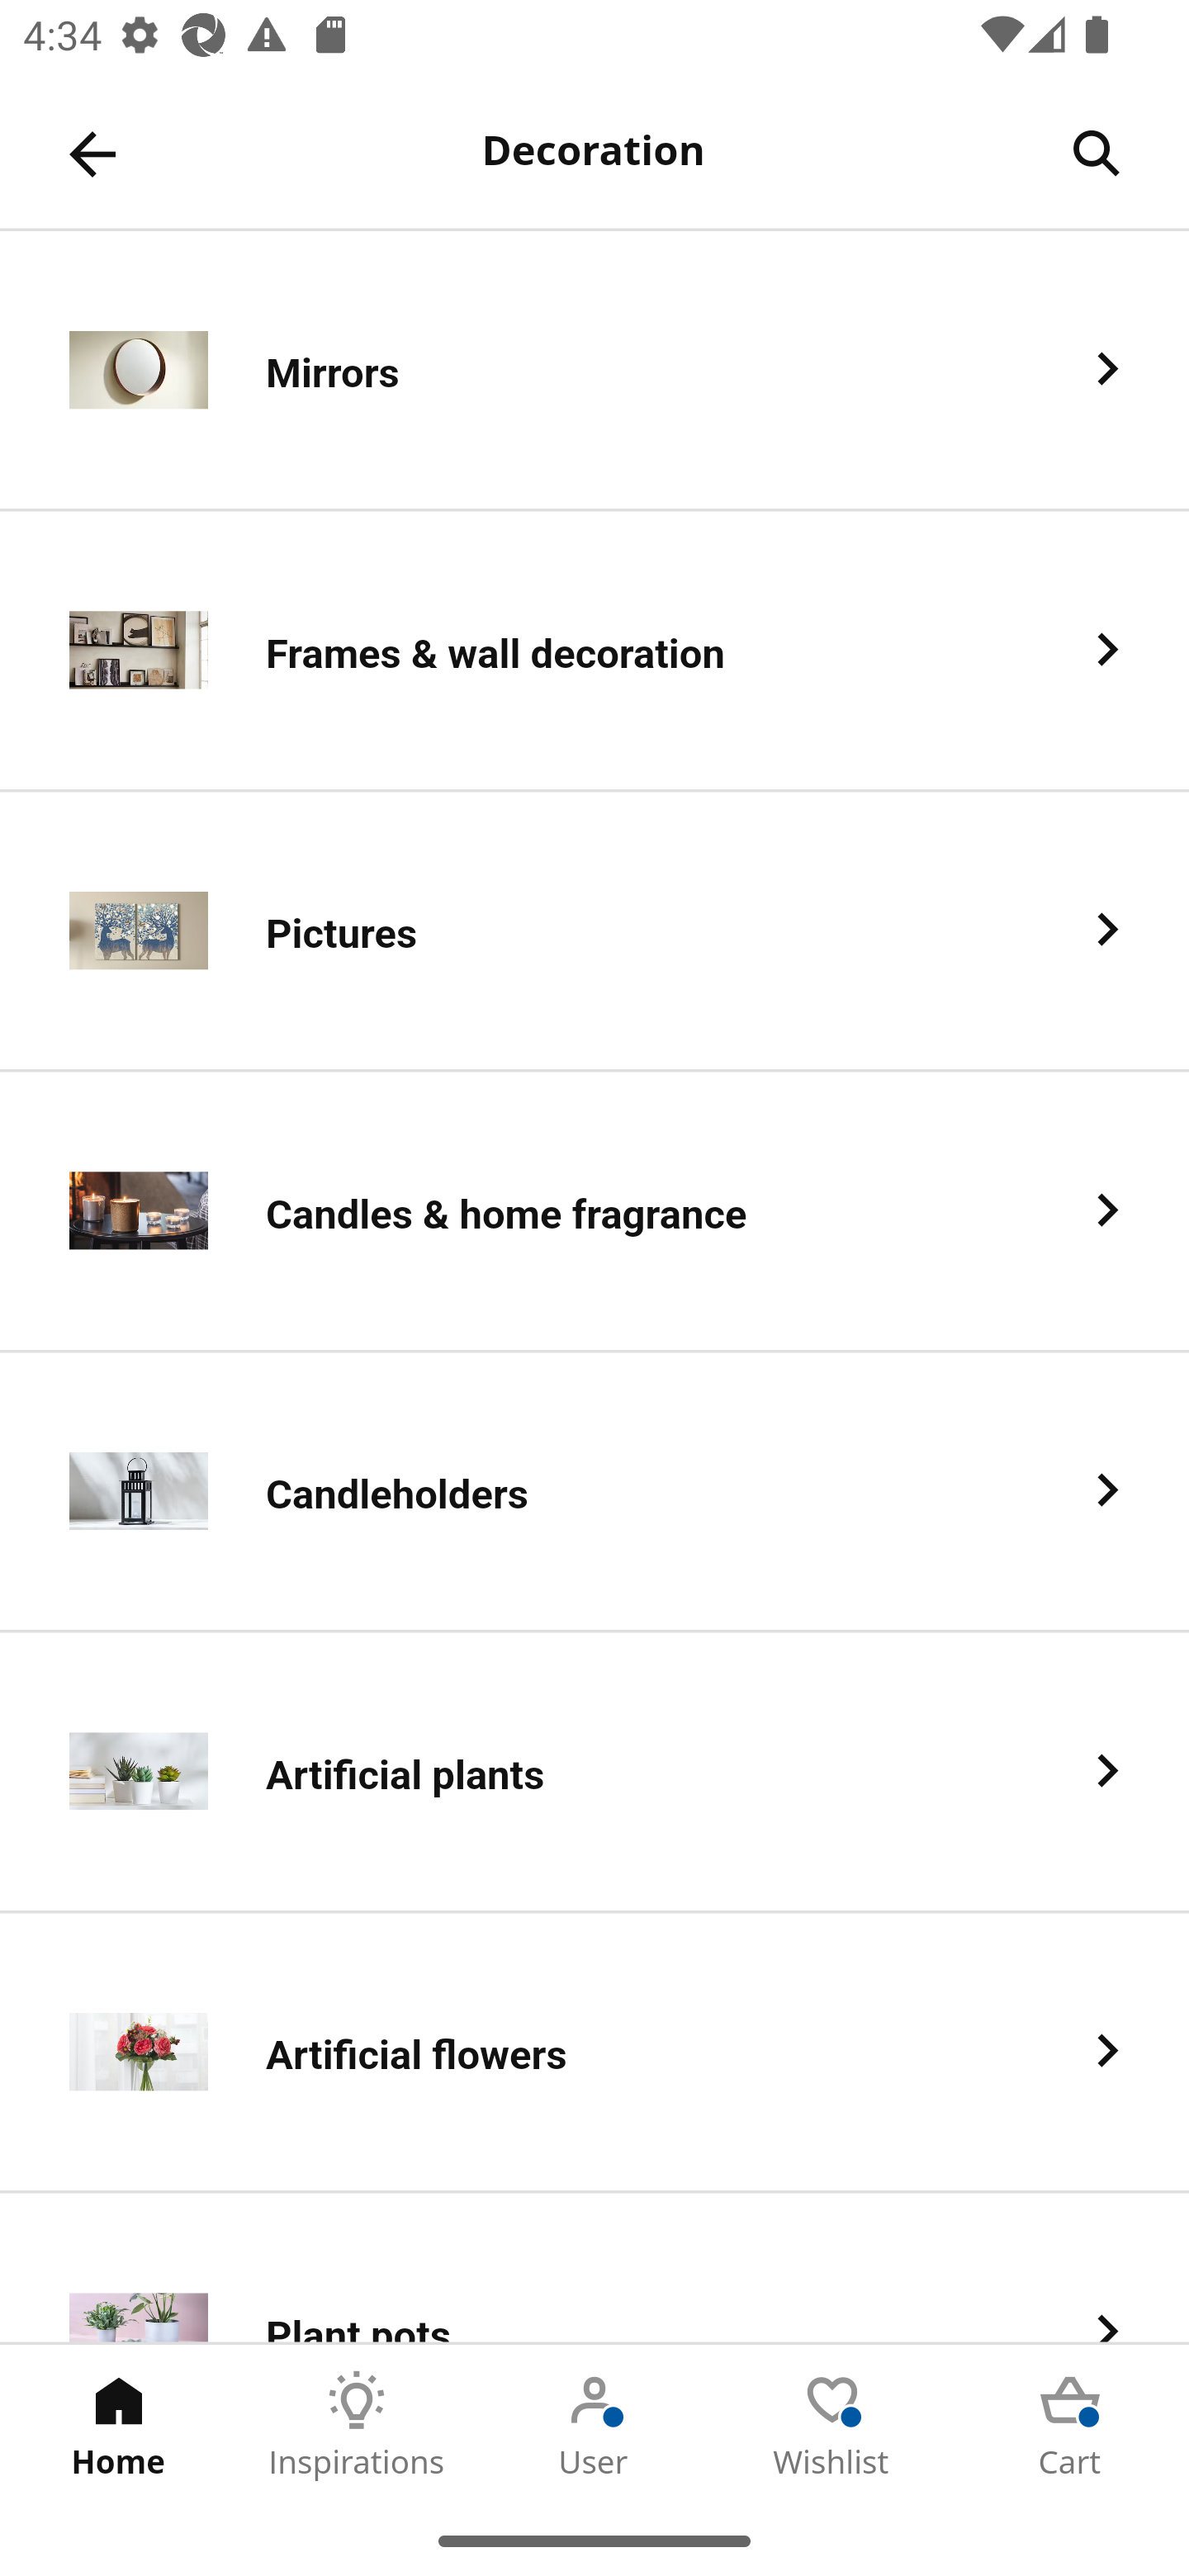 This screenshot has height=2576, width=1189. Describe the element at coordinates (594, 2425) in the screenshot. I see `User
Tab 3 of 5` at that location.